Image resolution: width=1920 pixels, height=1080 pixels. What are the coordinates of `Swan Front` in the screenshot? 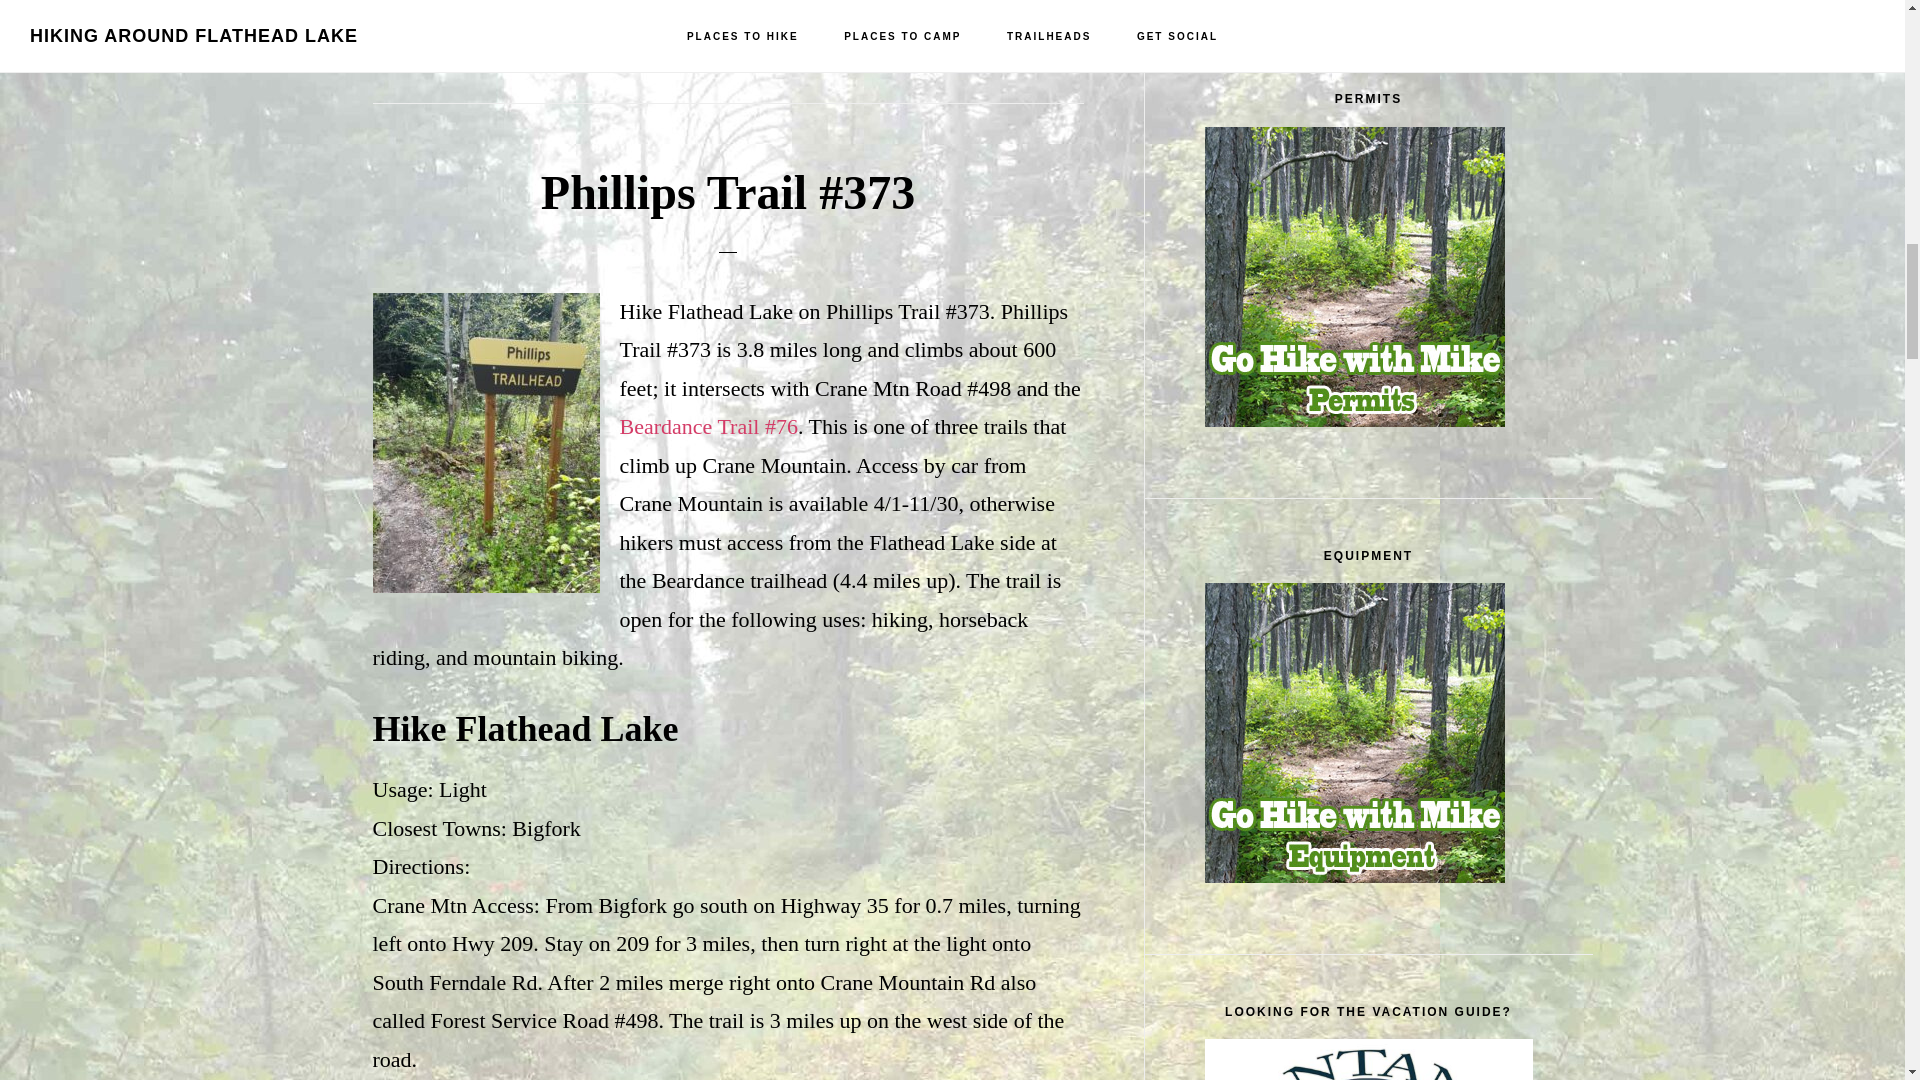 It's located at (665, 24).